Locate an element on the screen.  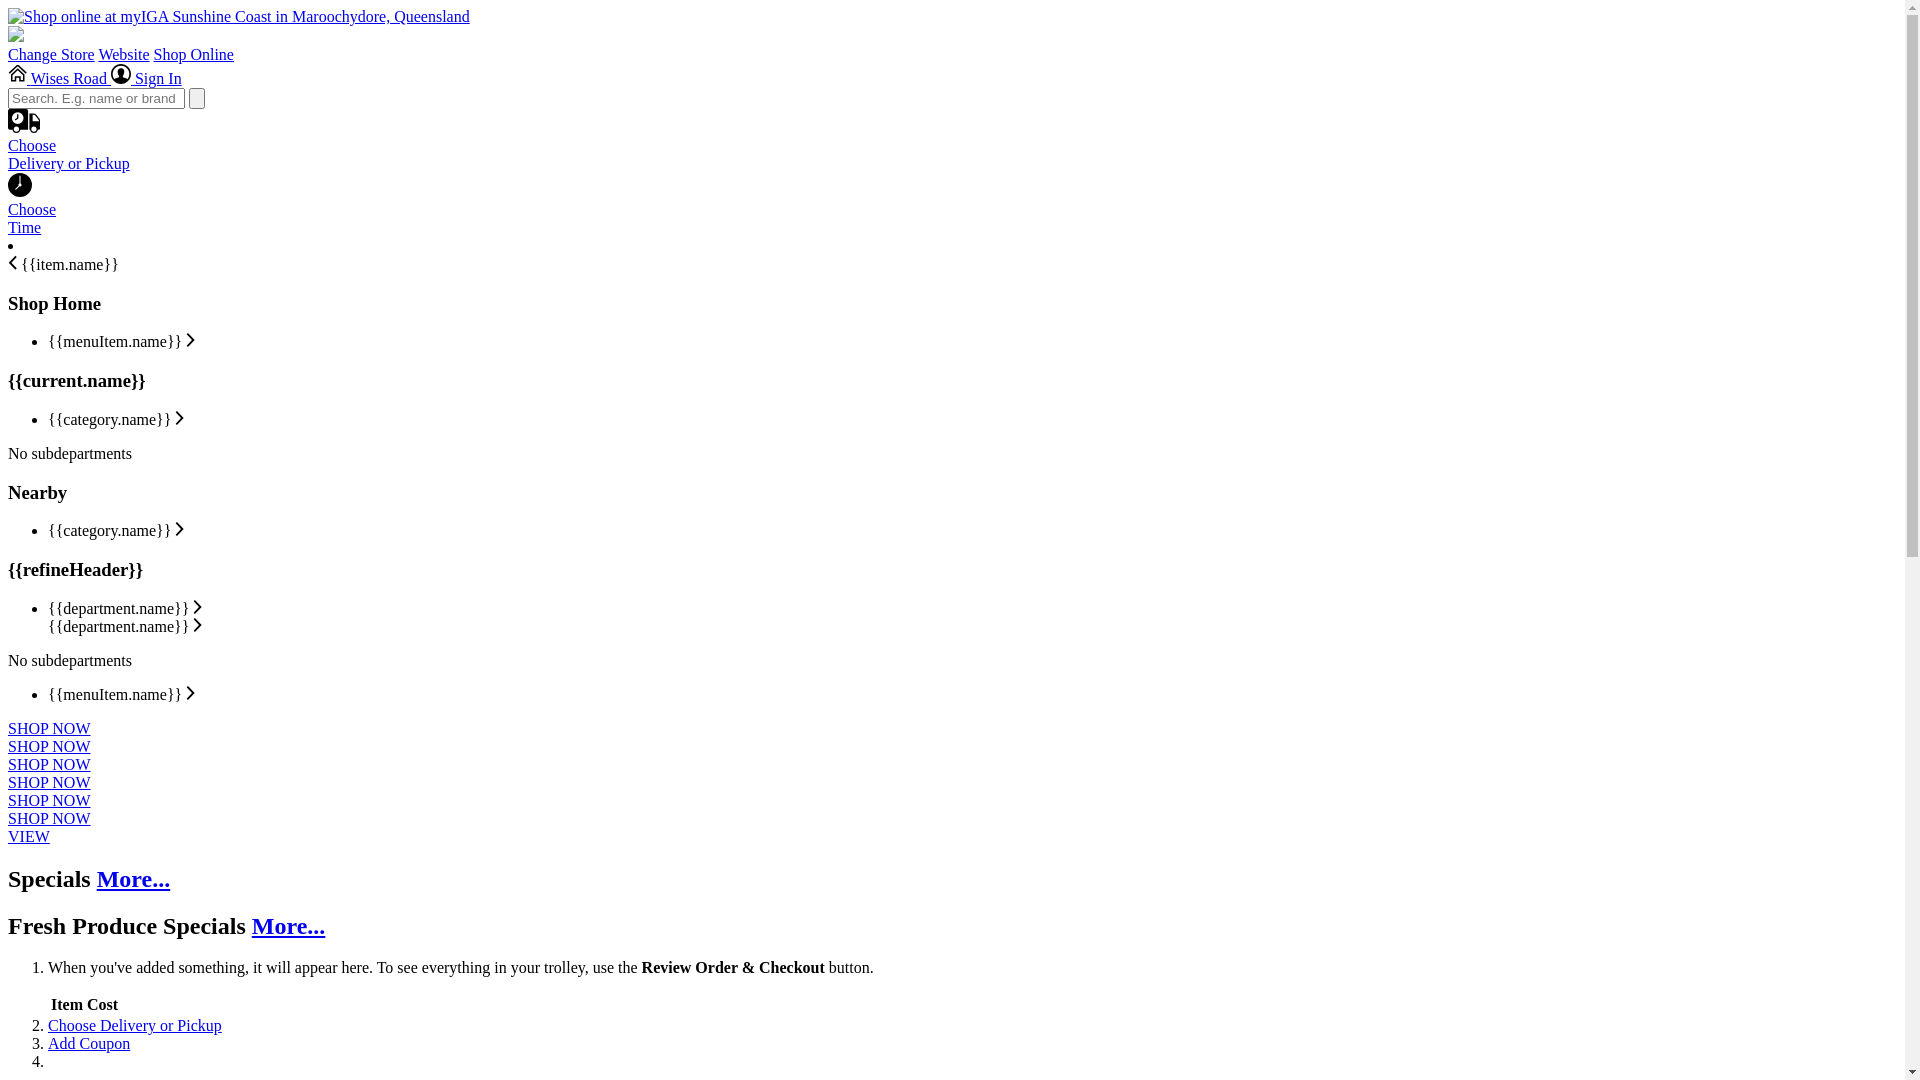
SHOP NOW is located at coordinates (50, 818).